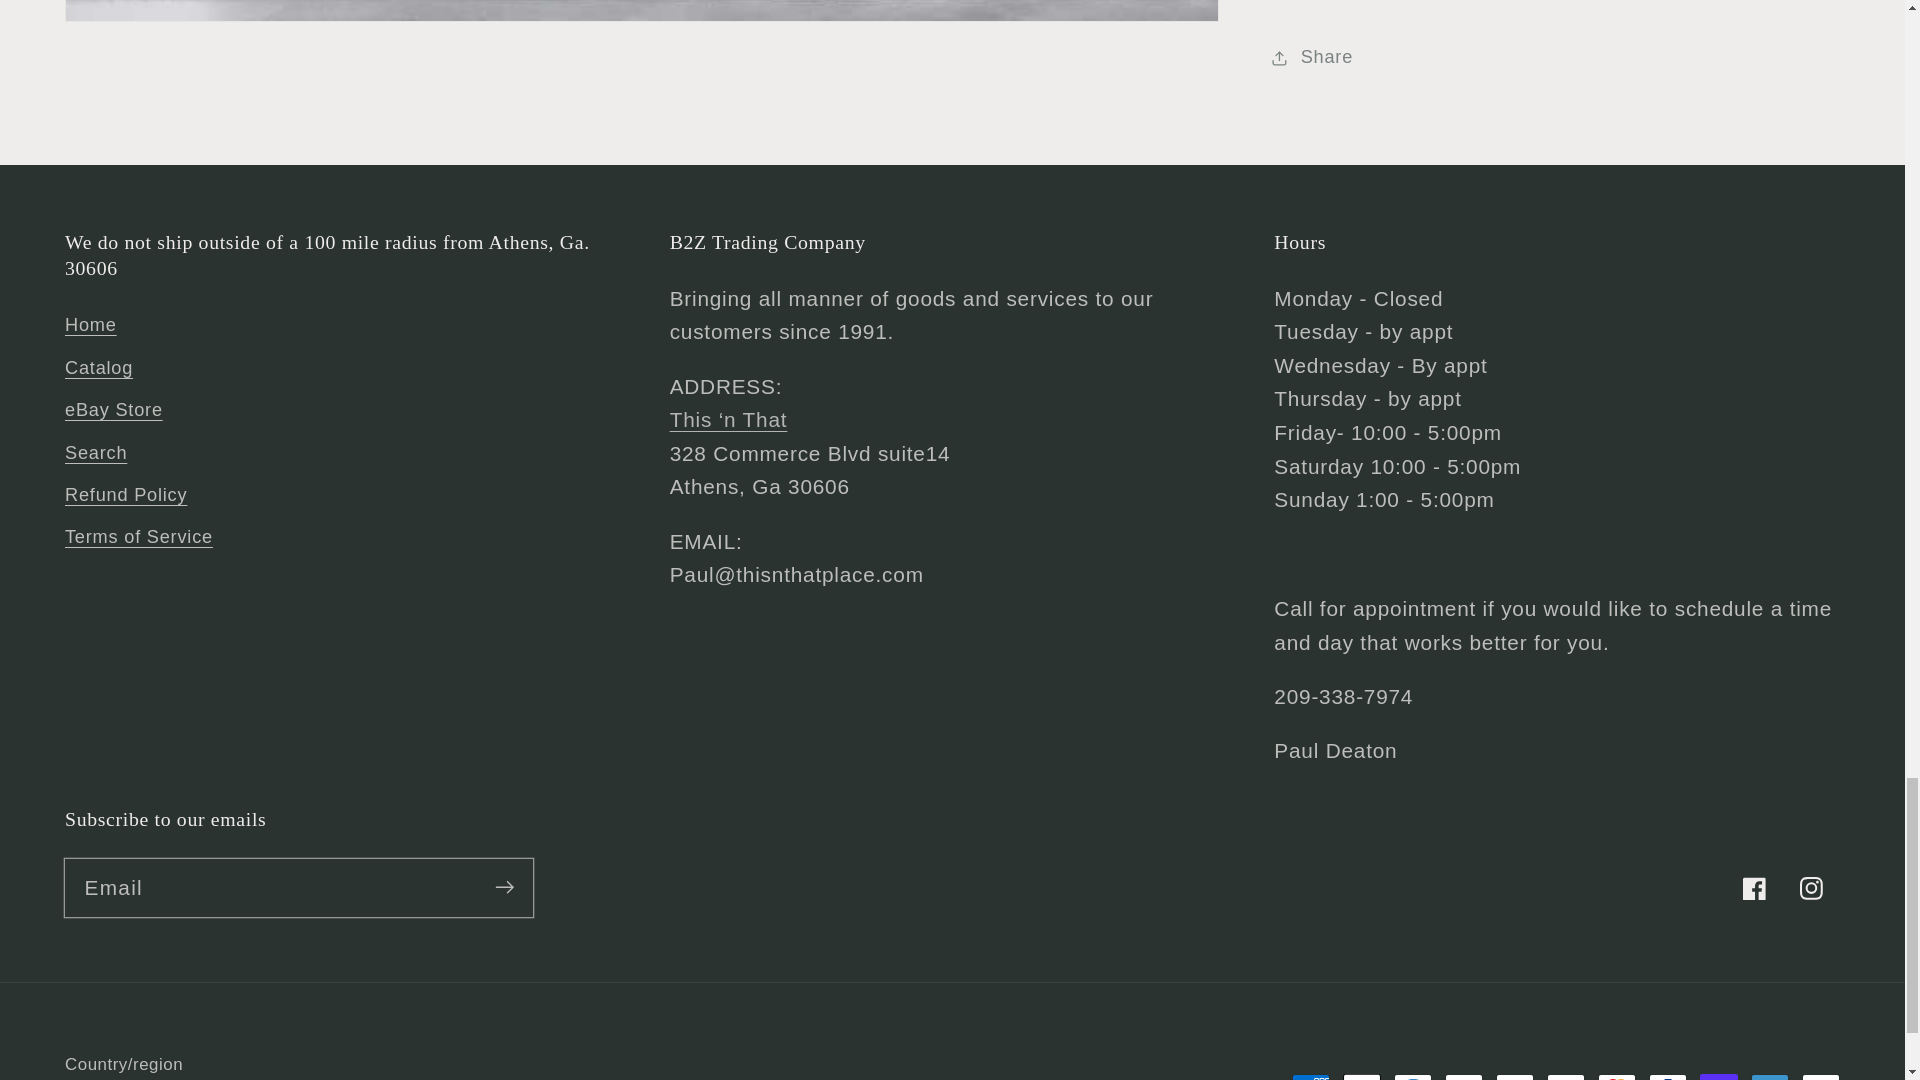  What do you see at coordinates (728, 419) in the screenshot?
I see `This 'n That Place` at bounding box center [728, 419].